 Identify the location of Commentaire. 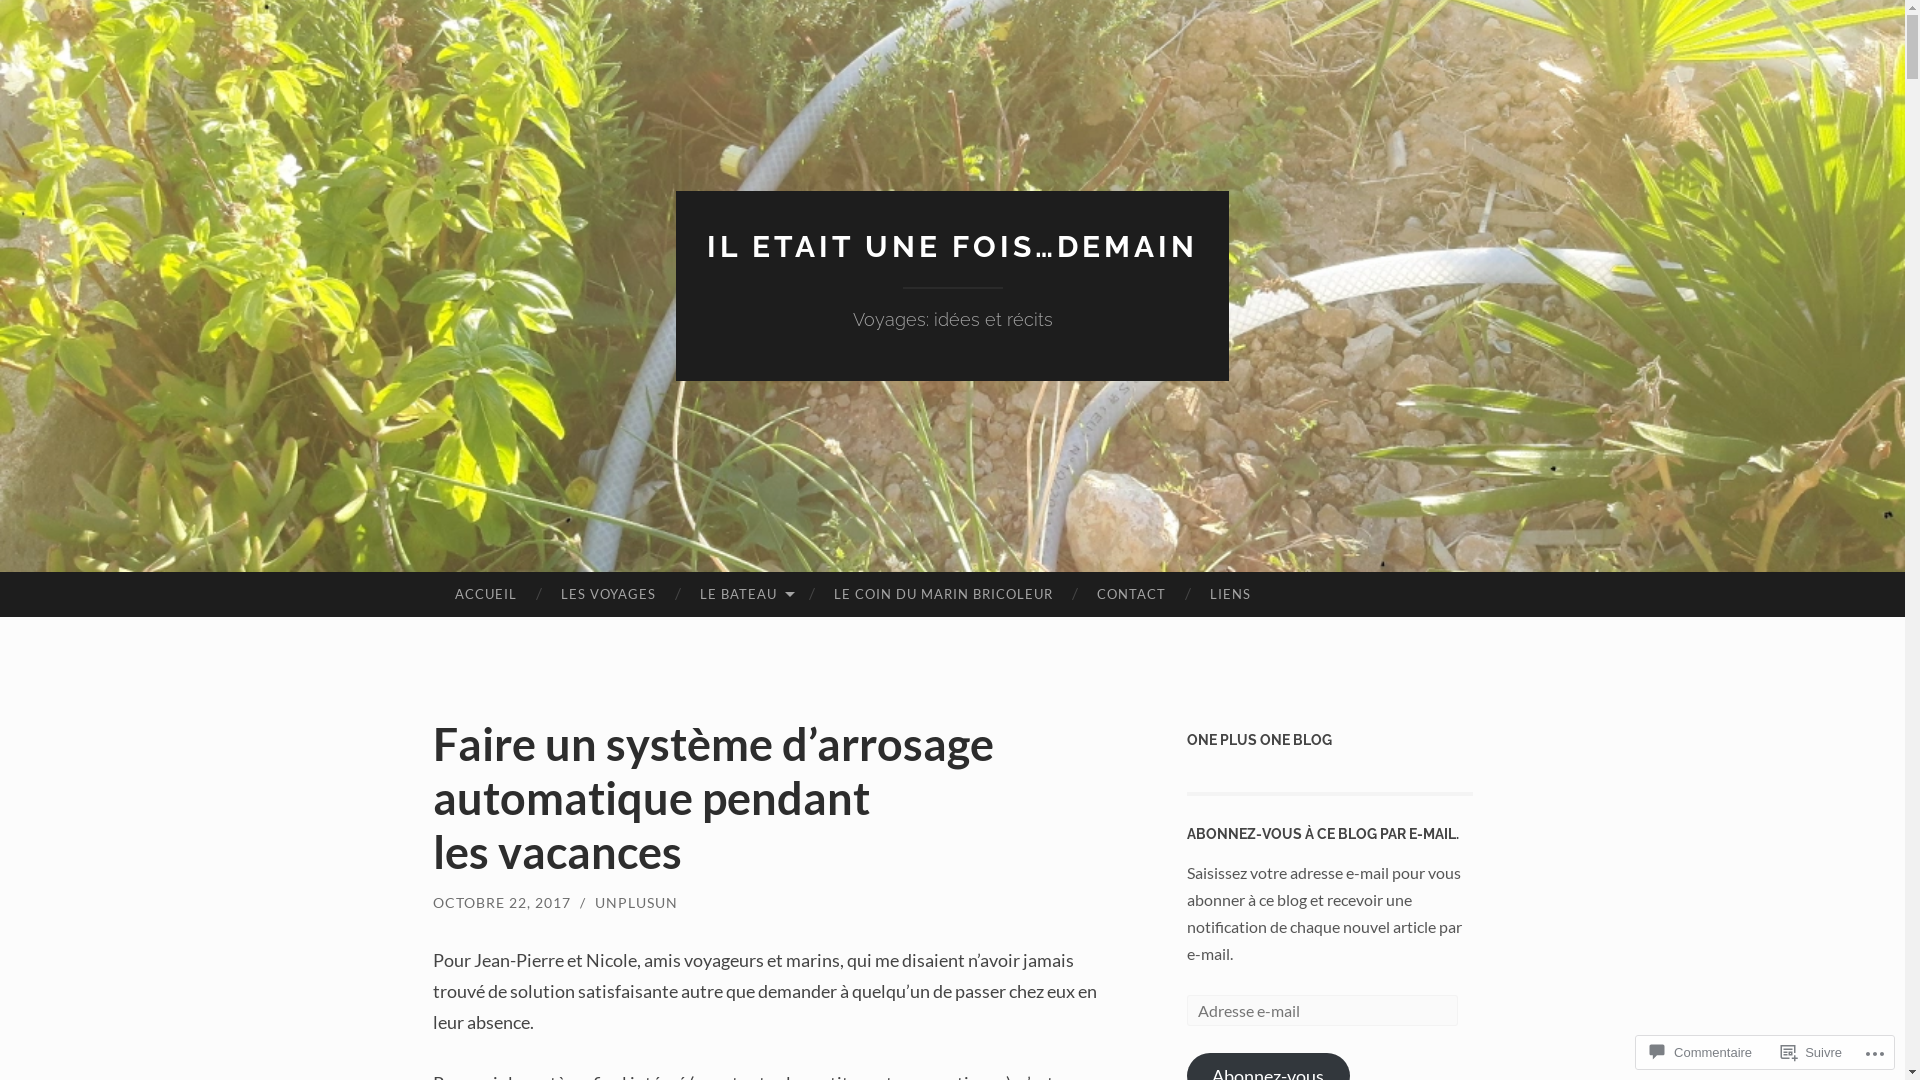
(1701, 1052).